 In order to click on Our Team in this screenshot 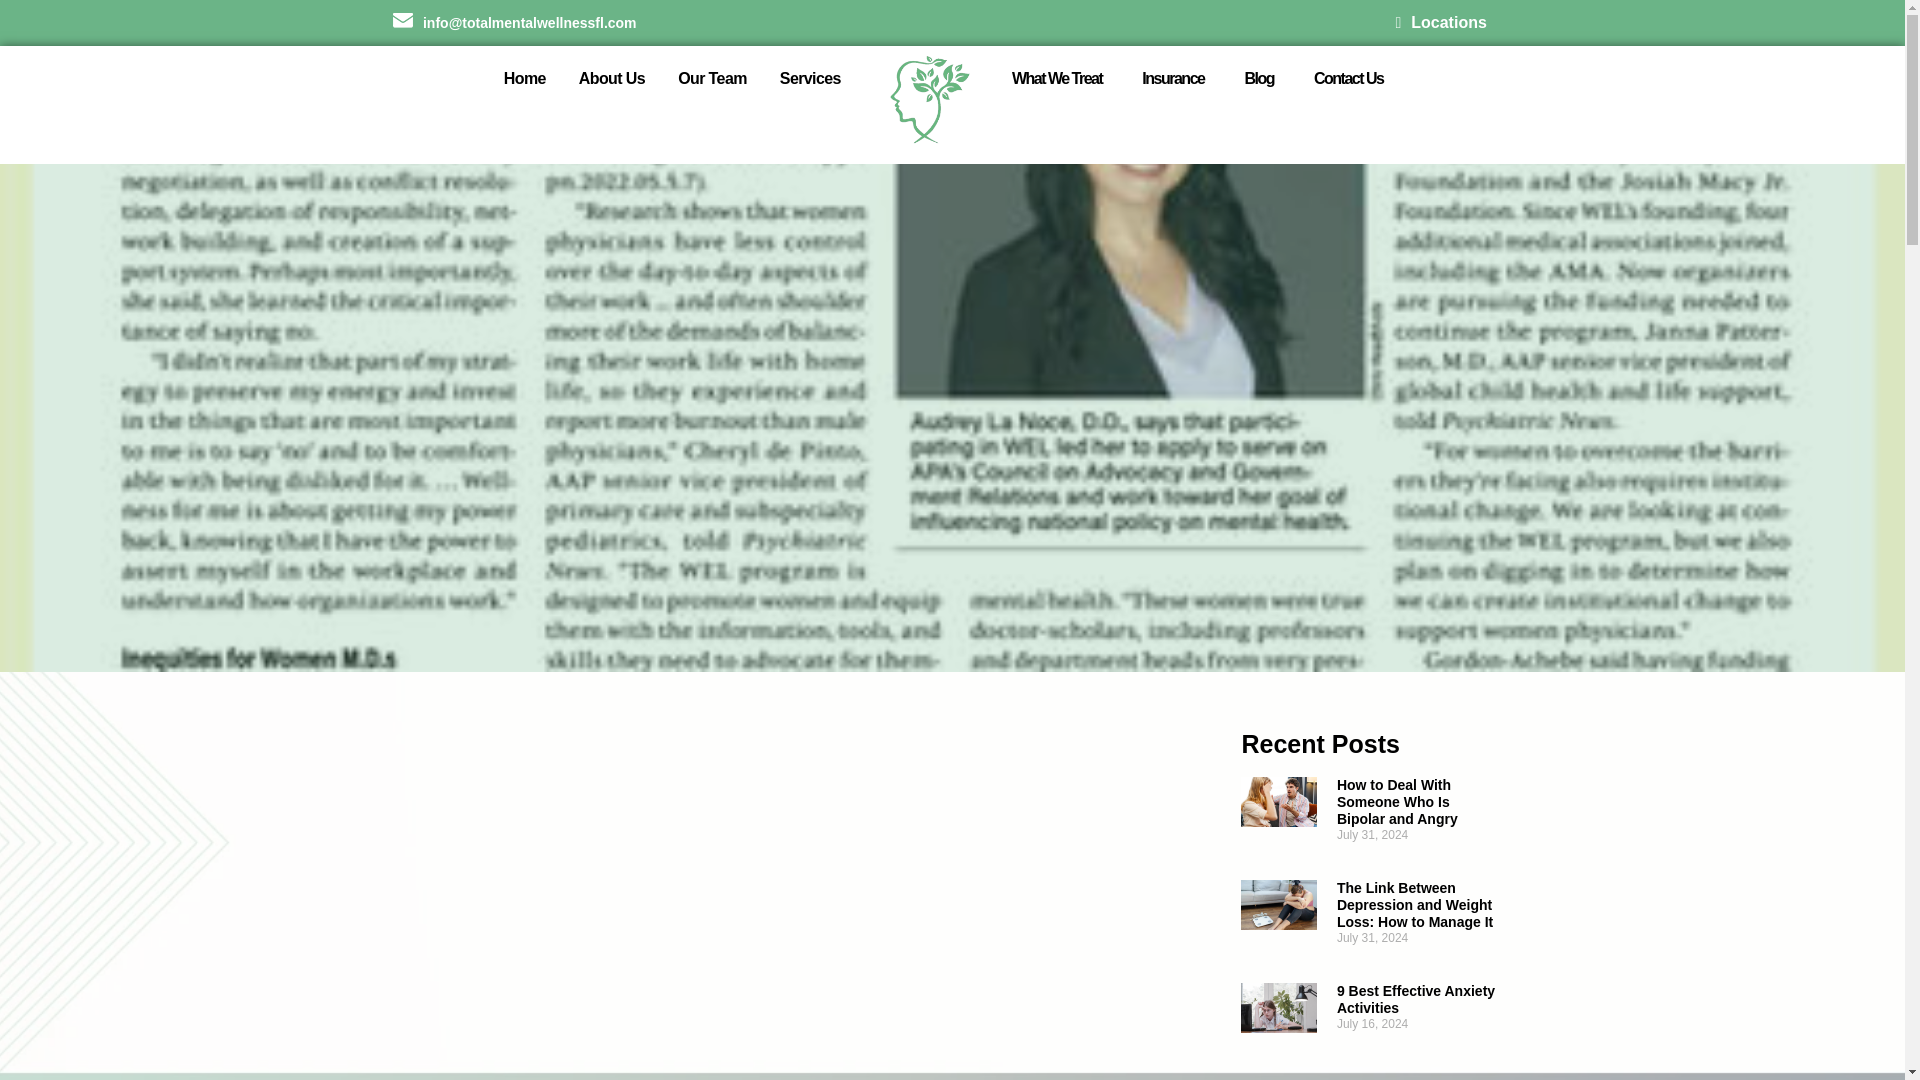, I will do `click(712, 78)`.